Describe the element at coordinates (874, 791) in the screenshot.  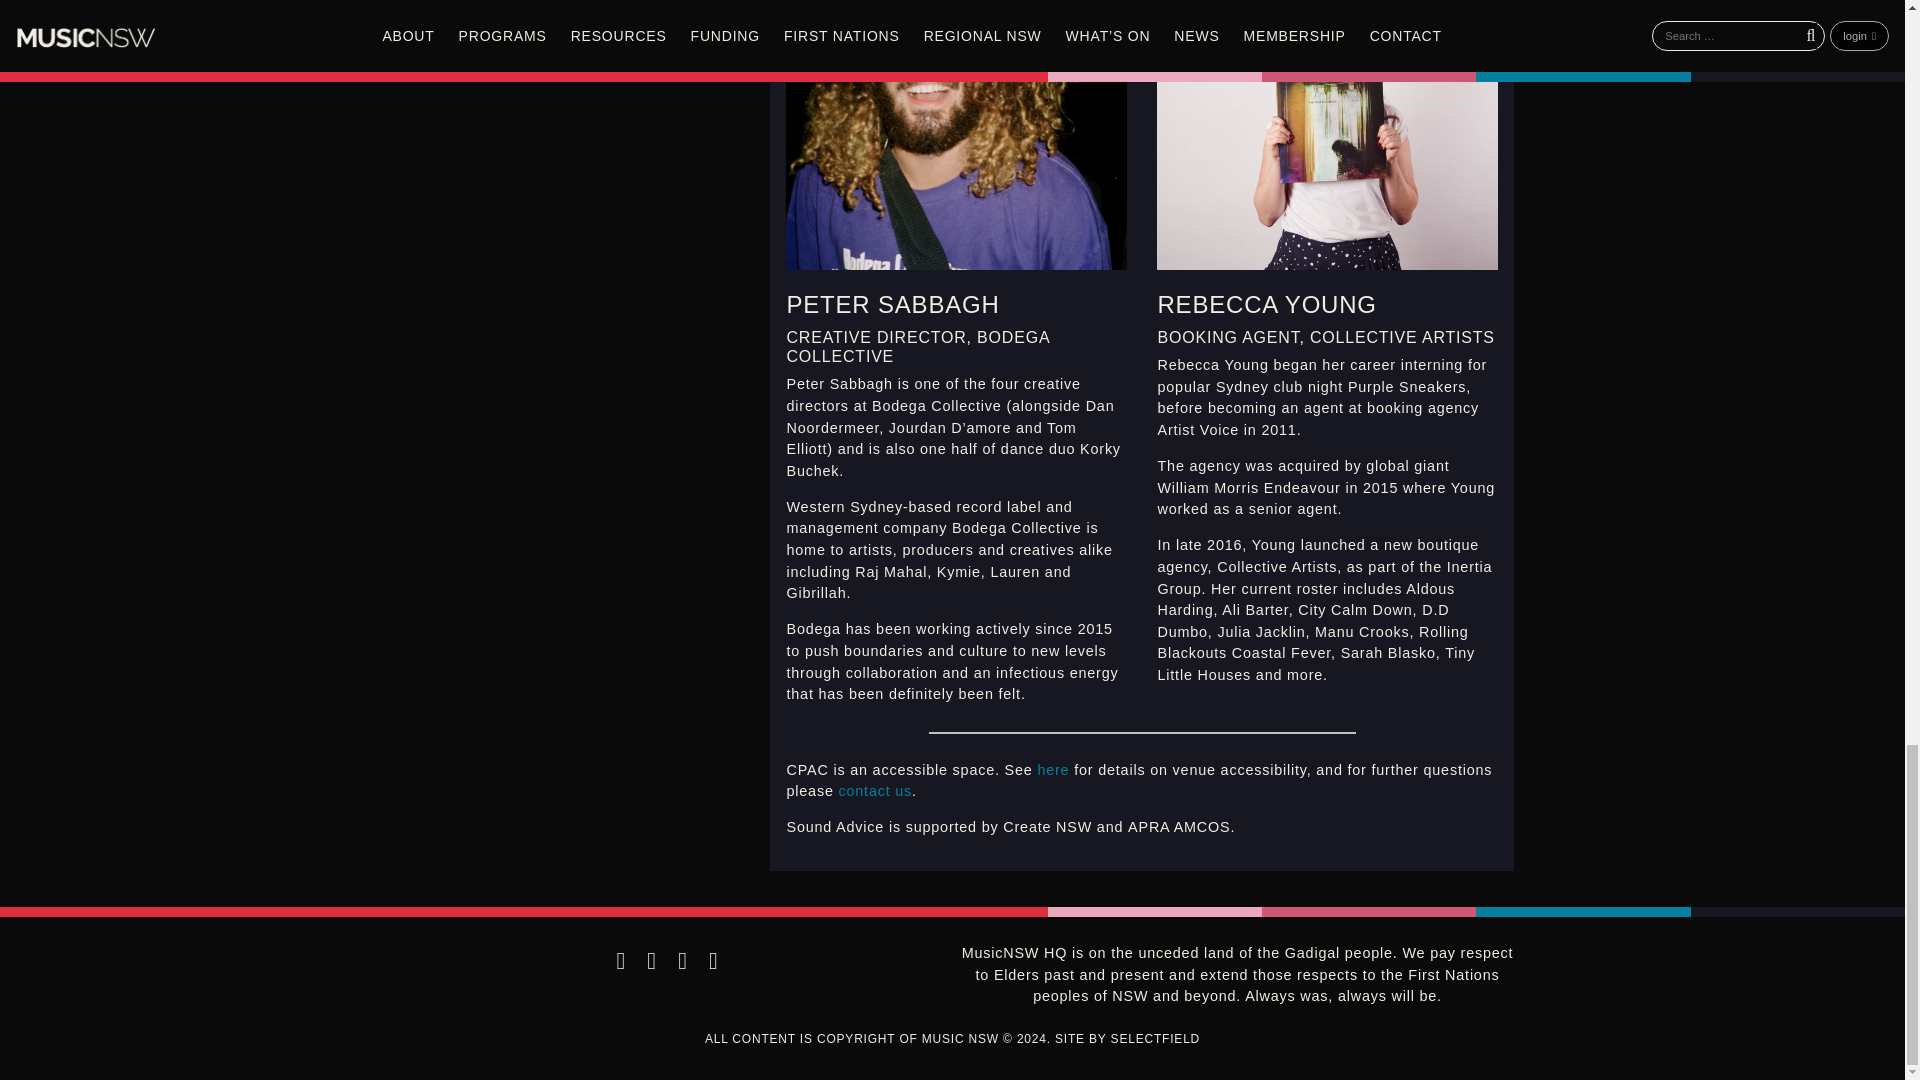
I see `contact us` at that location.